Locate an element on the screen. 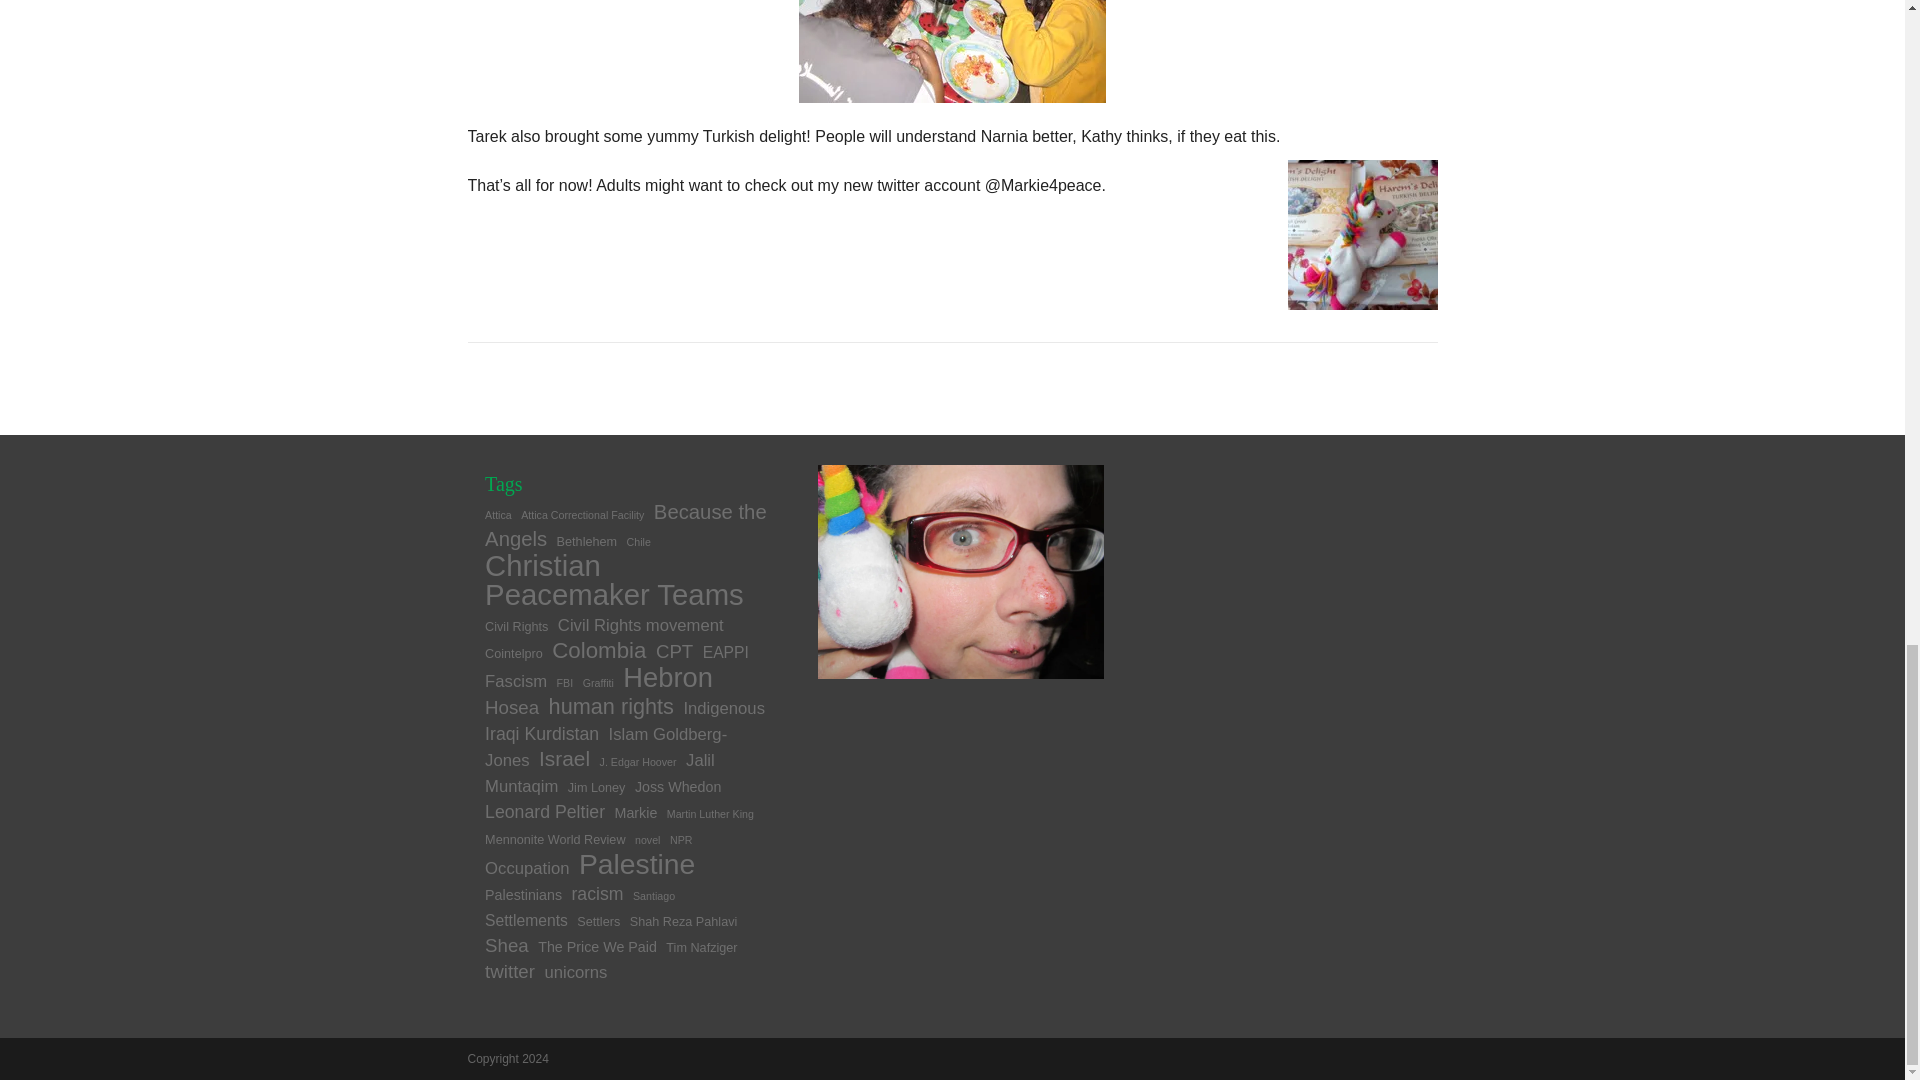  Attica Correctional Facility is located at coordinates (582, 514).